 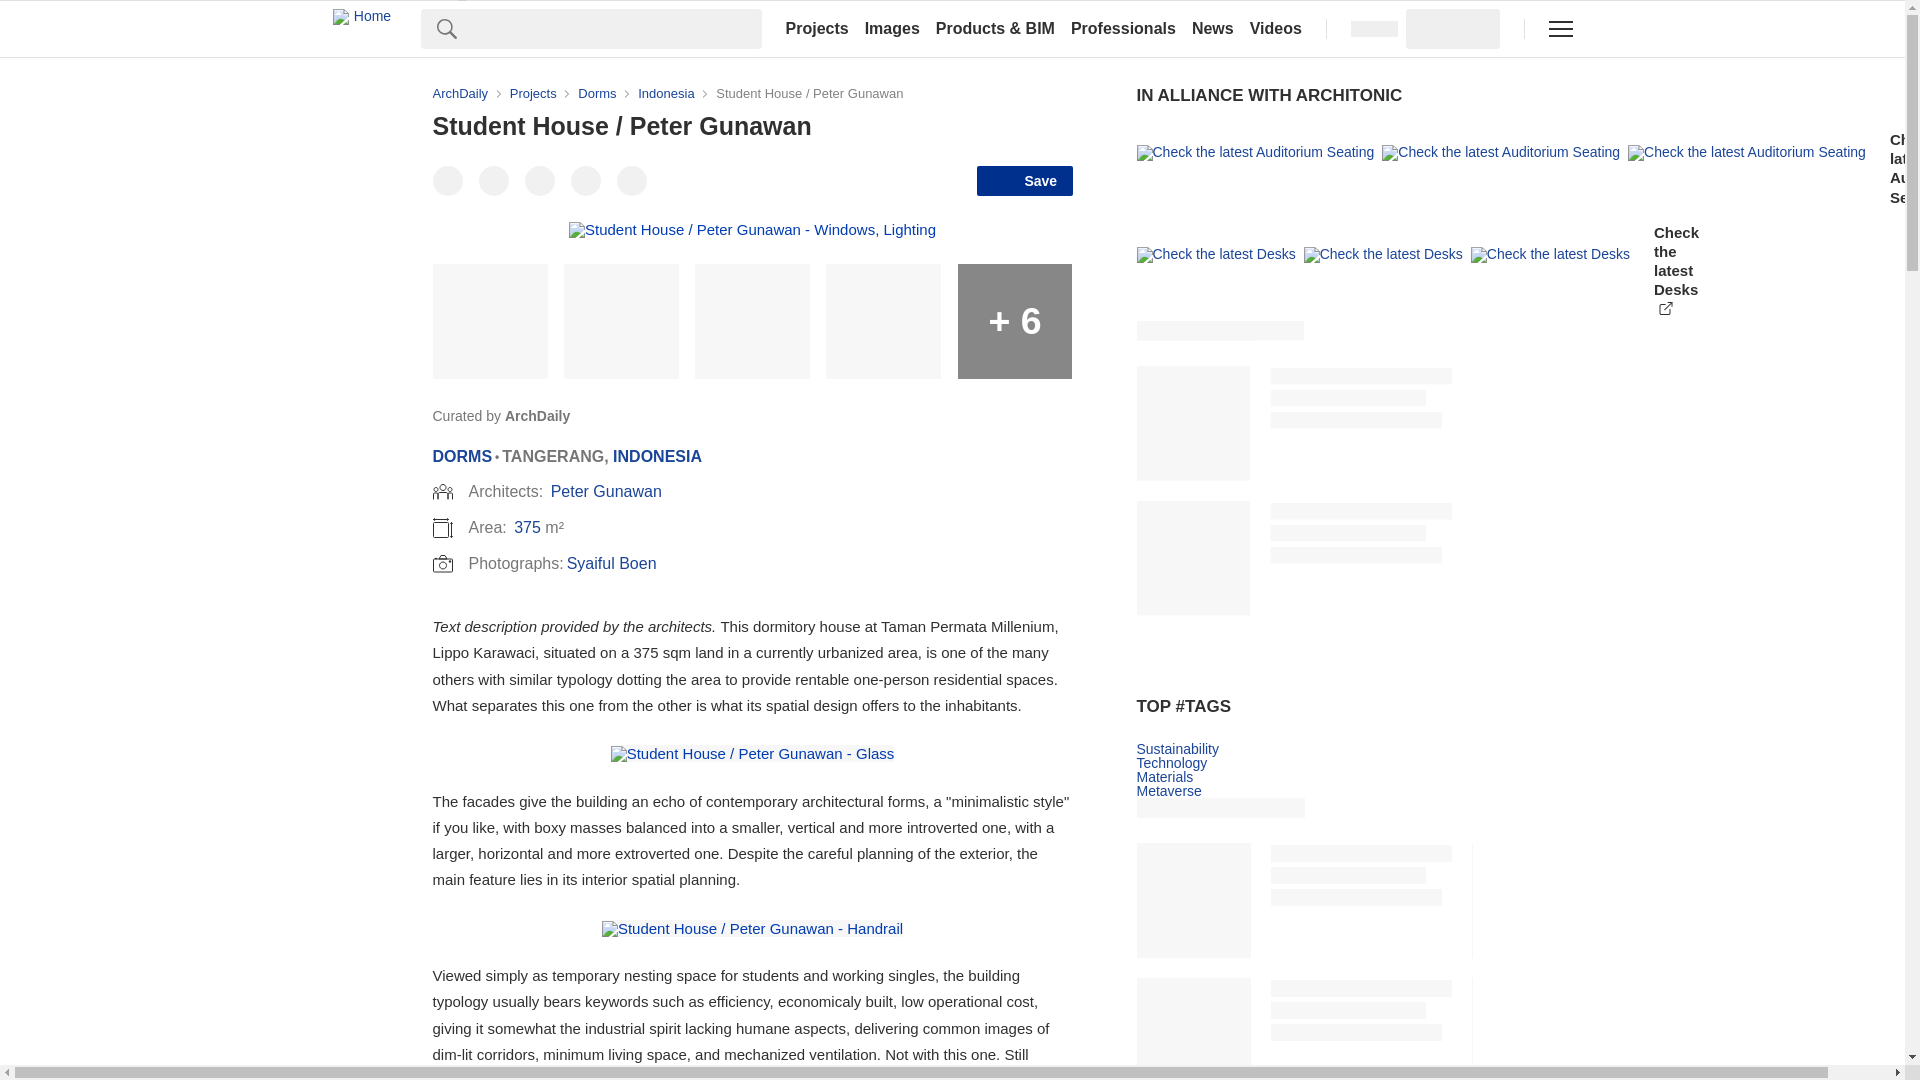 What do you see at coordinates (1124, 28) in the screenshot?
I see `Professionals` at bounding box center [1124, 28].